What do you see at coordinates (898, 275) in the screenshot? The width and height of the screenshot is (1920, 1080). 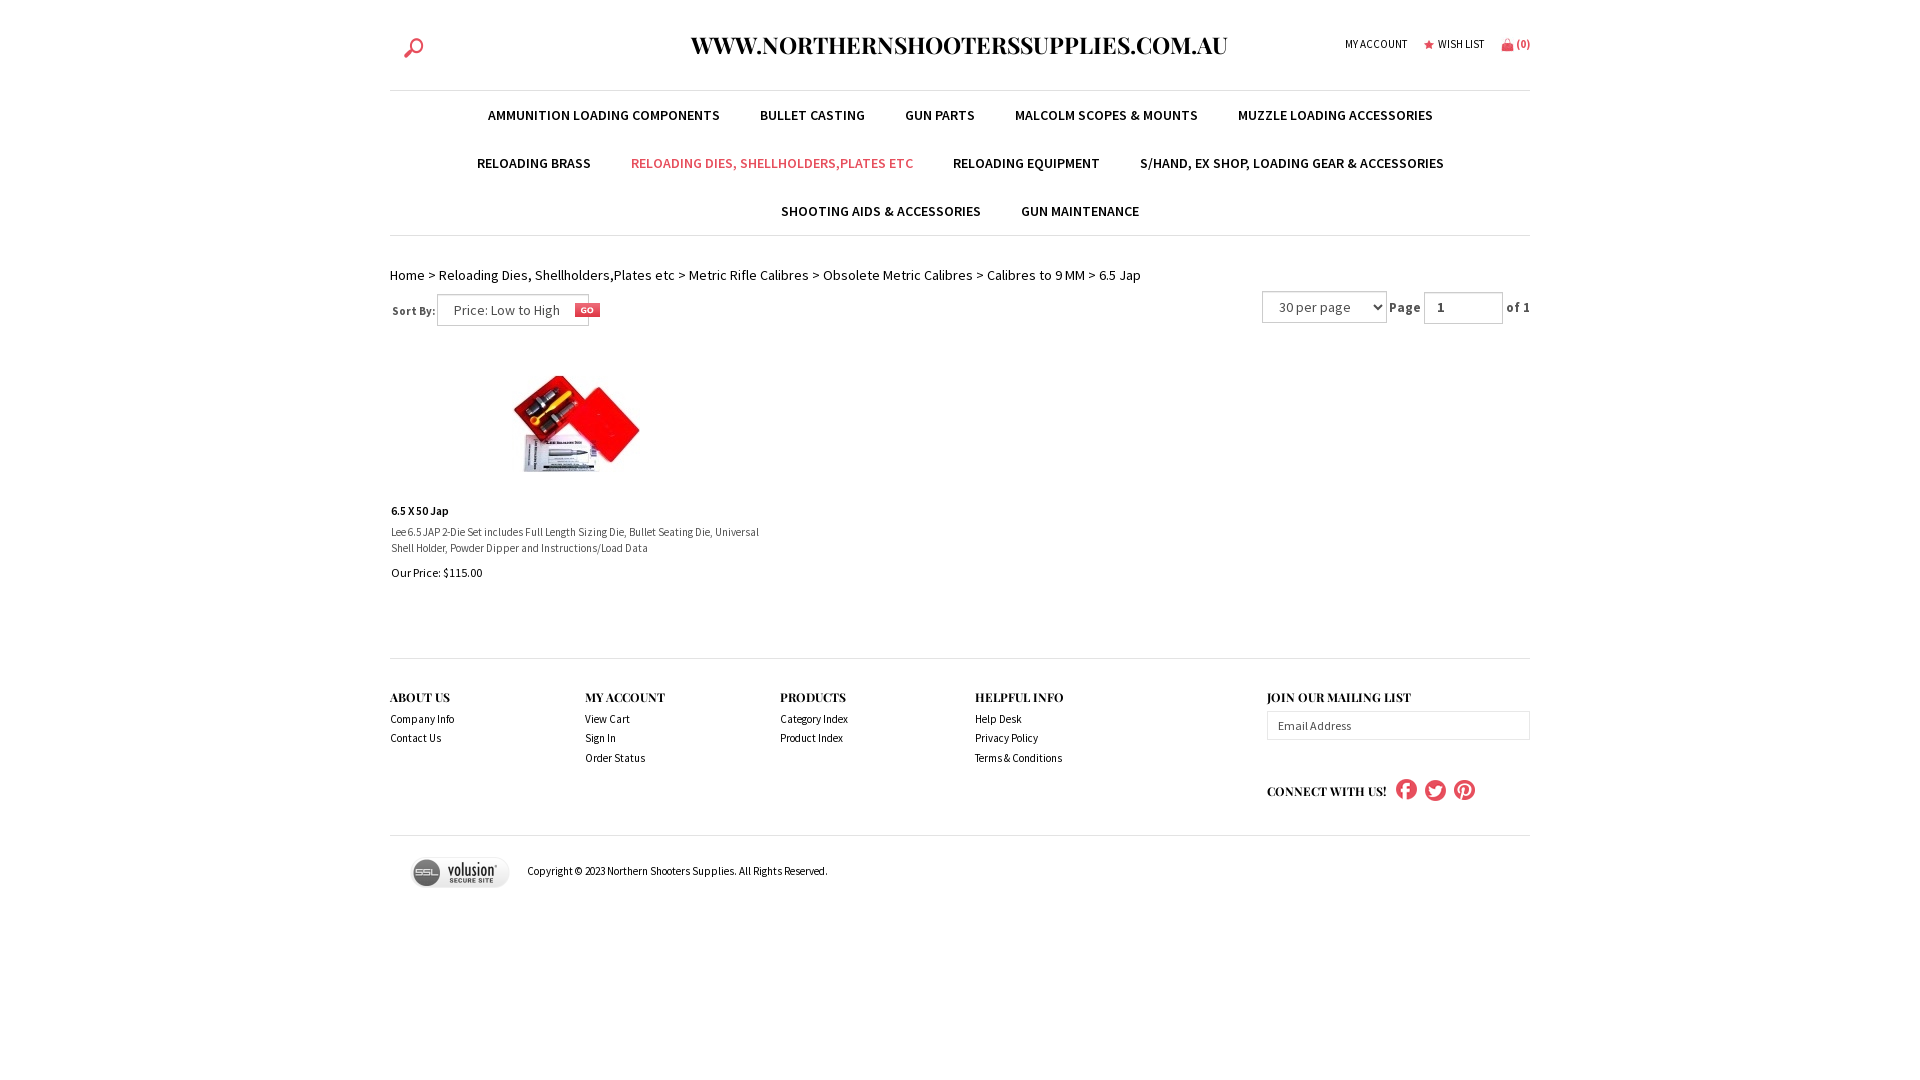 I see `Obsolete Metric Calibres` at bounding box center [898, 275].